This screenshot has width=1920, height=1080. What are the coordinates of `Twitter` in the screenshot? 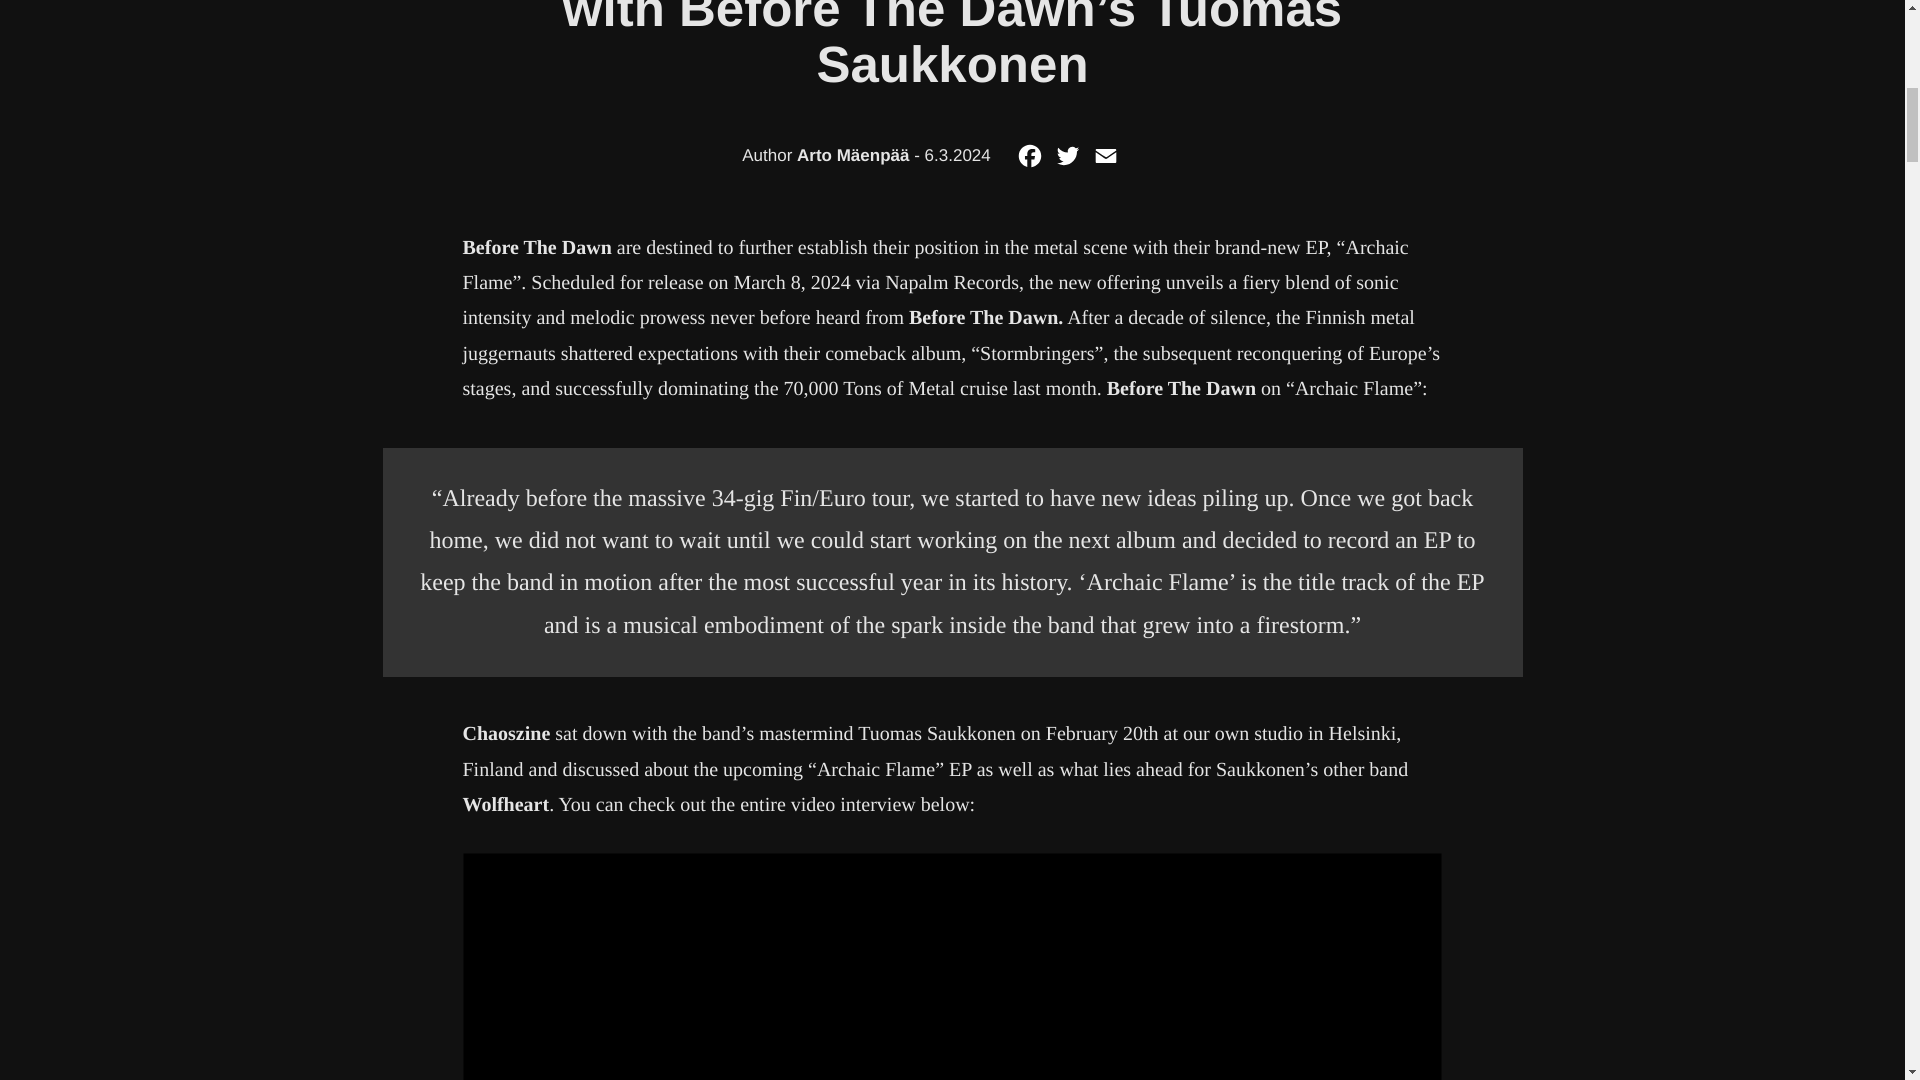 It's located at (1067, 162).